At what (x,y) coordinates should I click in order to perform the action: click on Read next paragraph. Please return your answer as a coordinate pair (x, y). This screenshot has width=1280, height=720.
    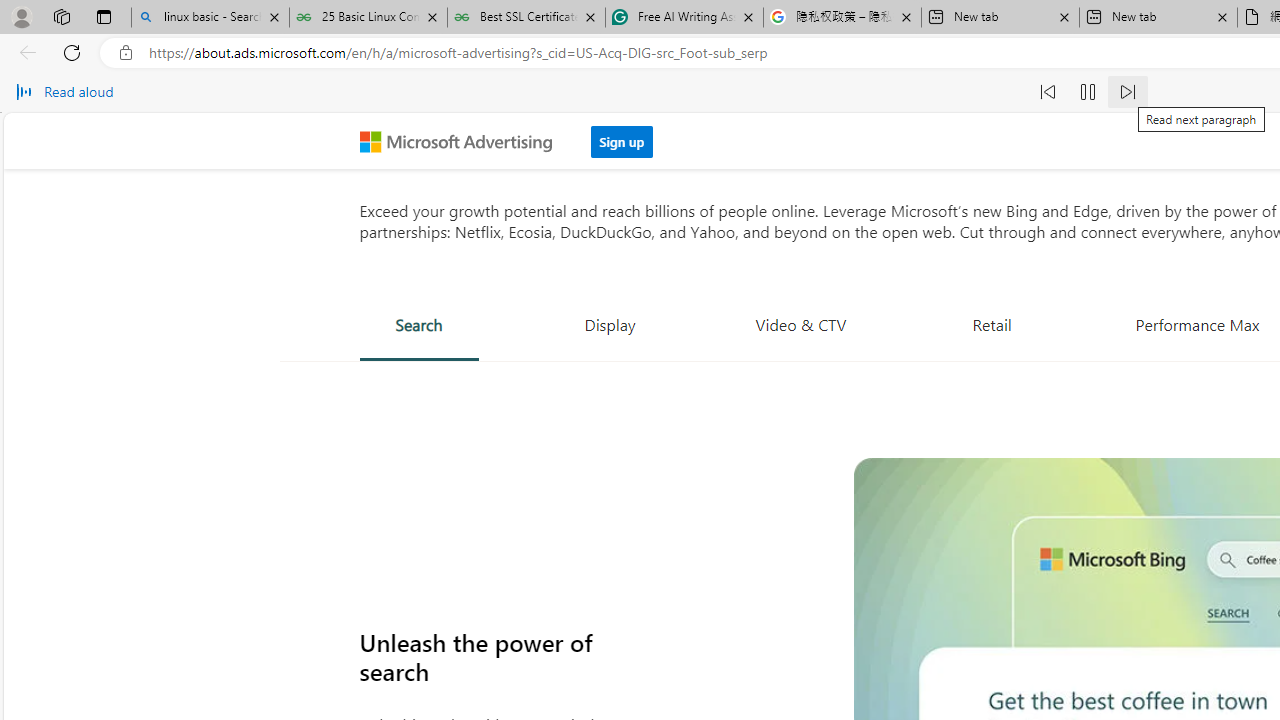
    Looking at the image, I should click on (1128, 92).